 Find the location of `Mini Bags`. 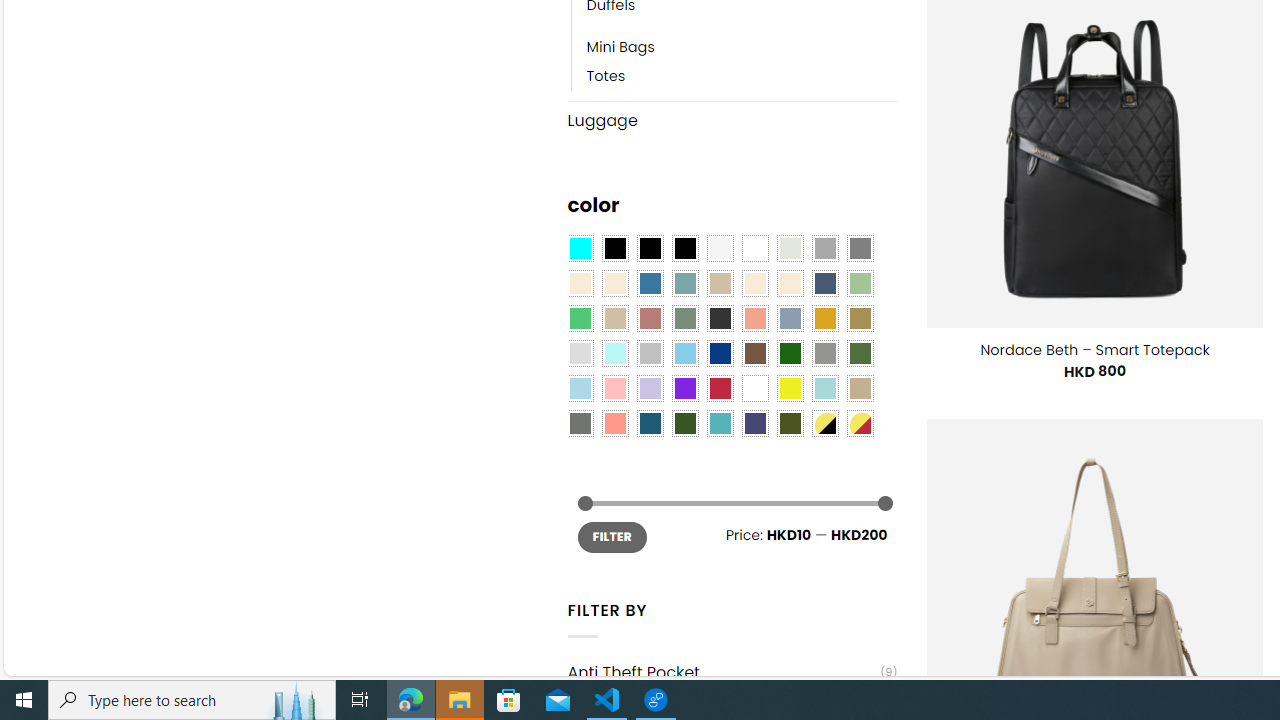

Mini Bags is located at coordinates (742, 48).